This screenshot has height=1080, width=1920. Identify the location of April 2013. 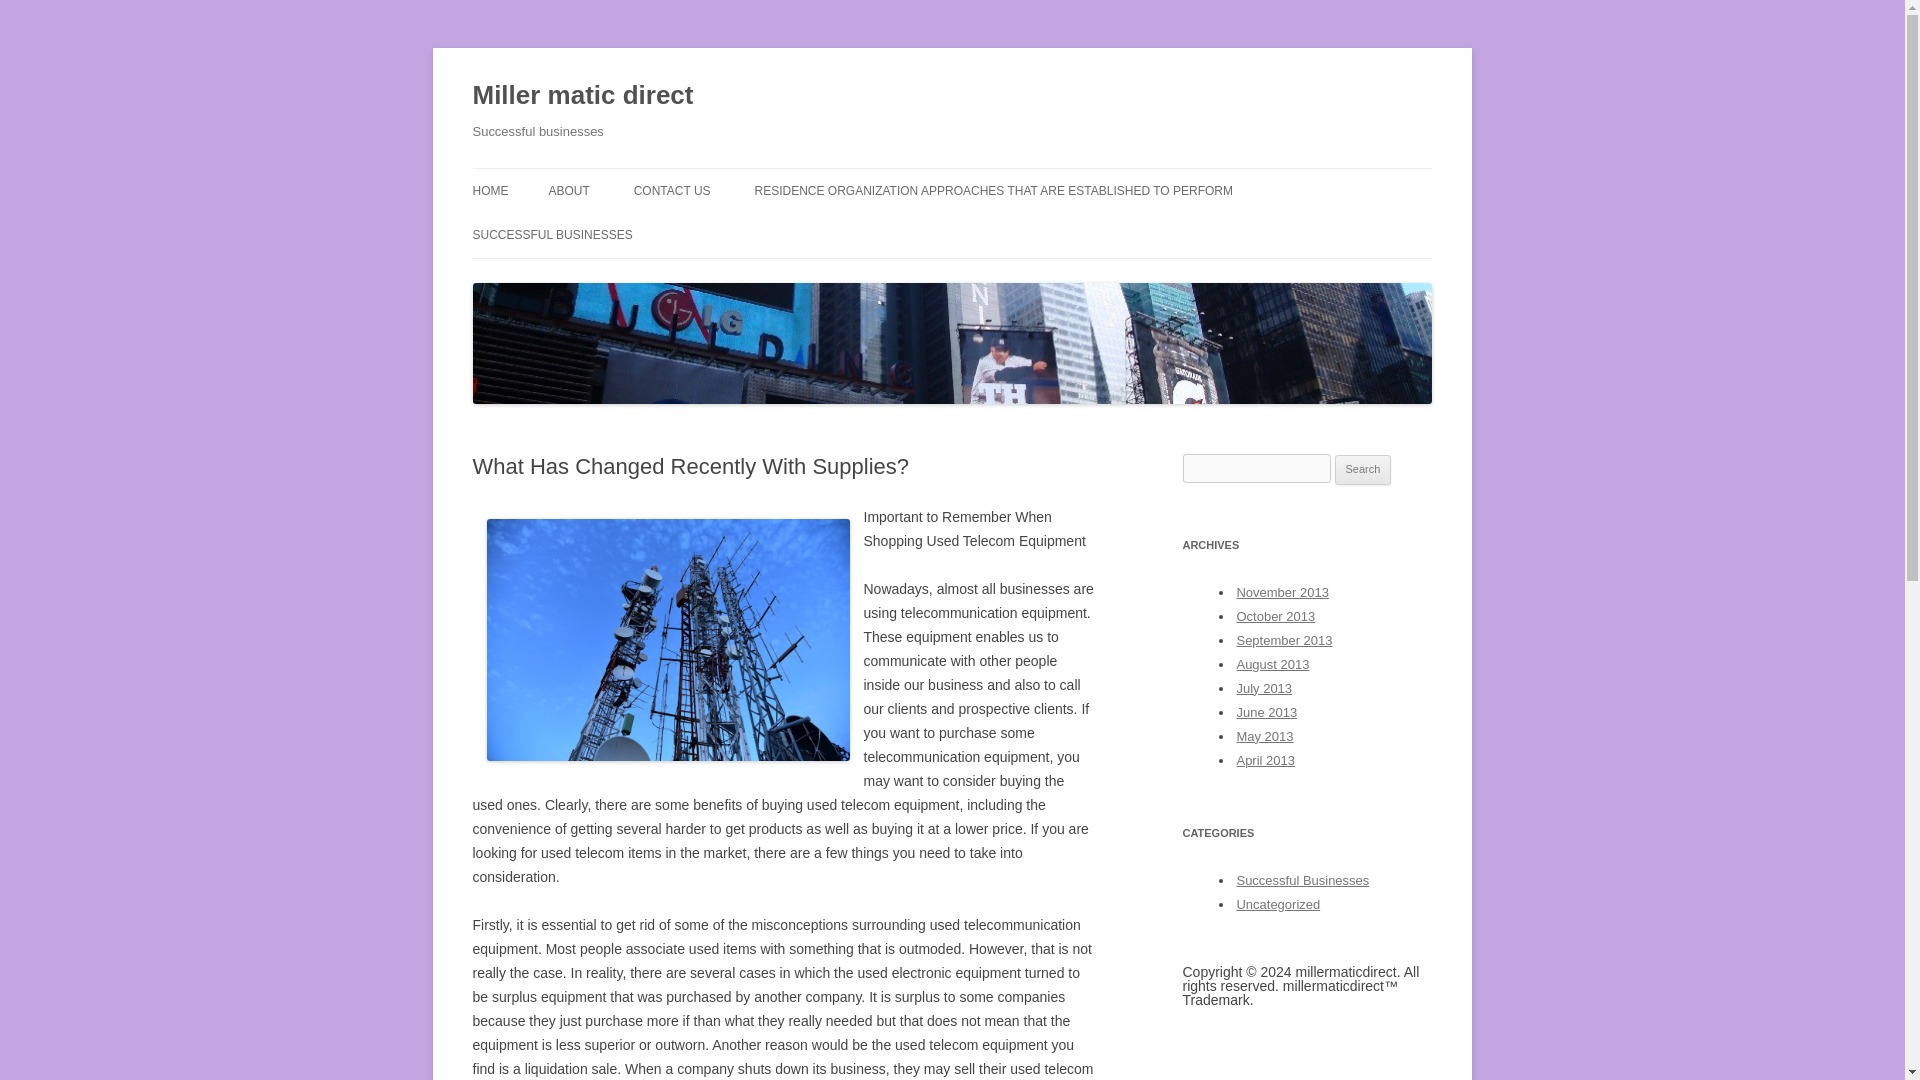
(1265, 760).